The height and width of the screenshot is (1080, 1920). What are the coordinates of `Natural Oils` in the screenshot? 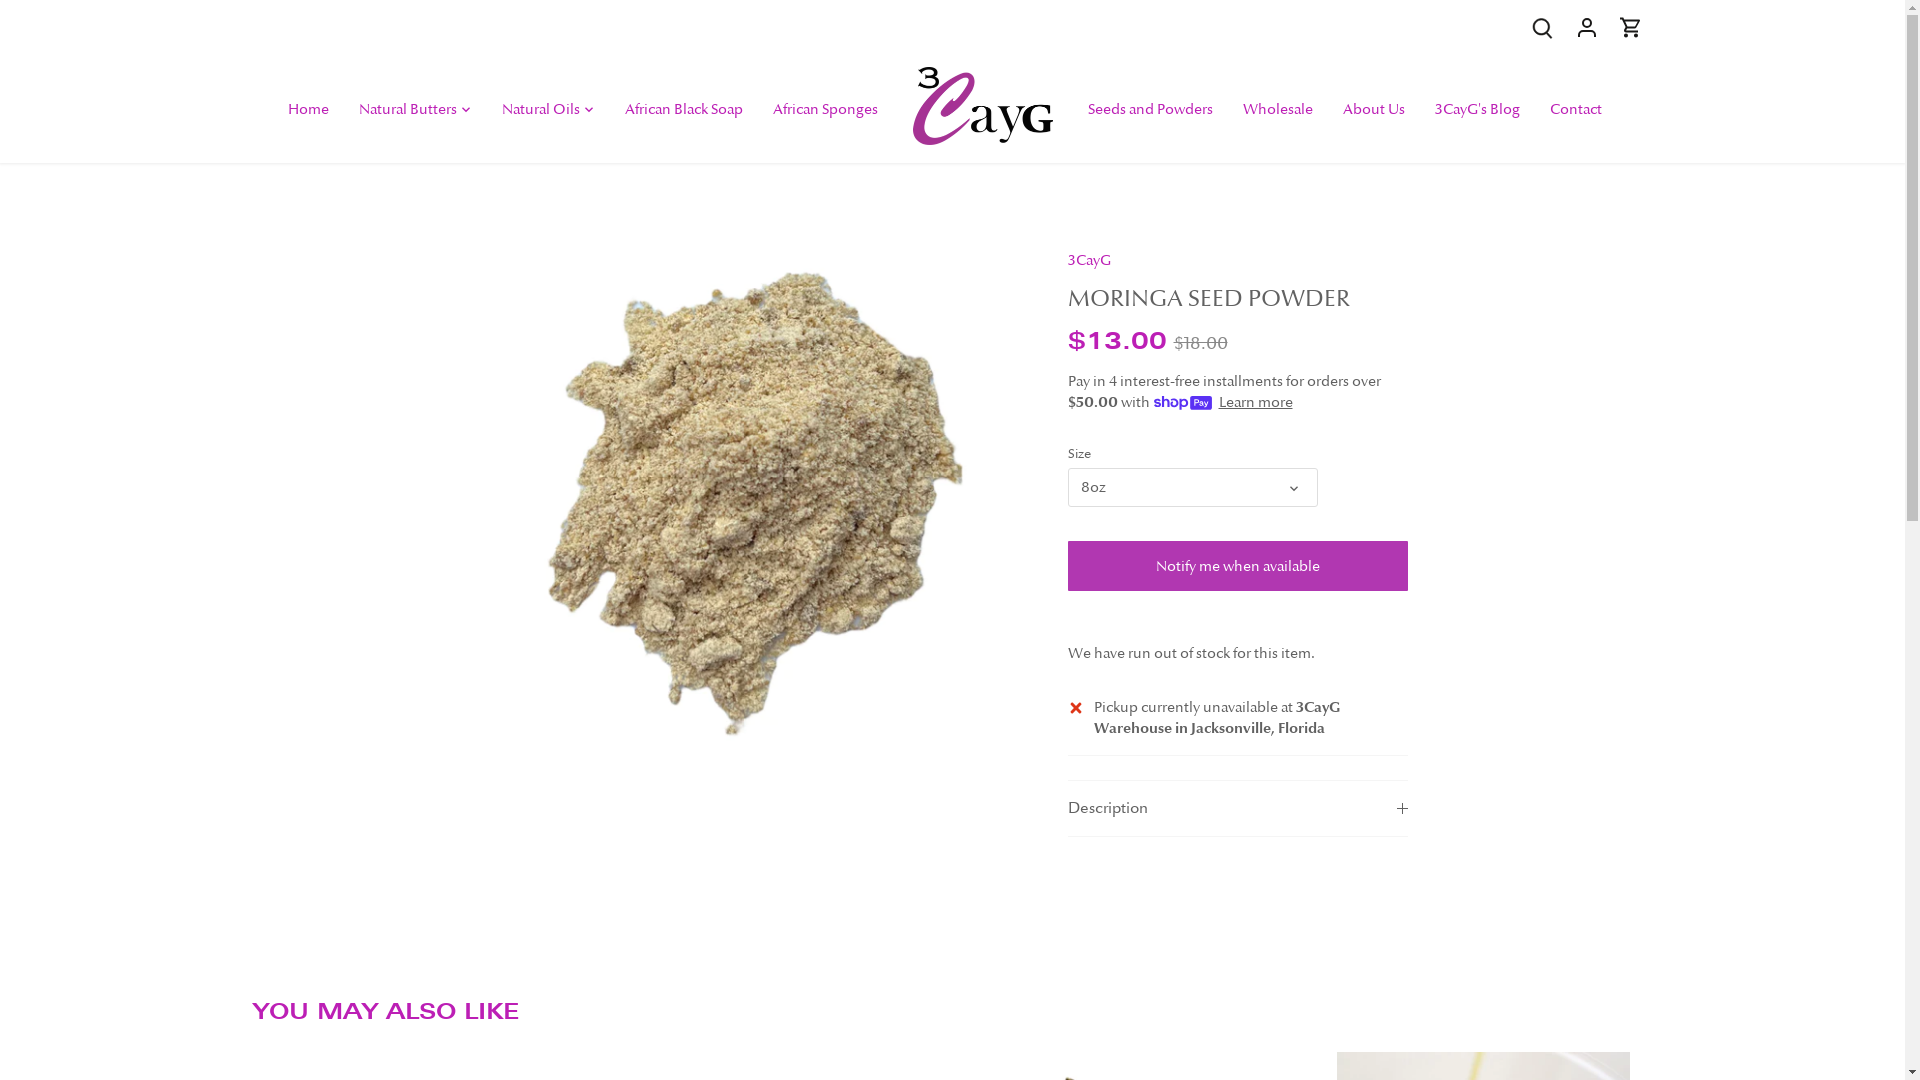 It's located at (541, 109).